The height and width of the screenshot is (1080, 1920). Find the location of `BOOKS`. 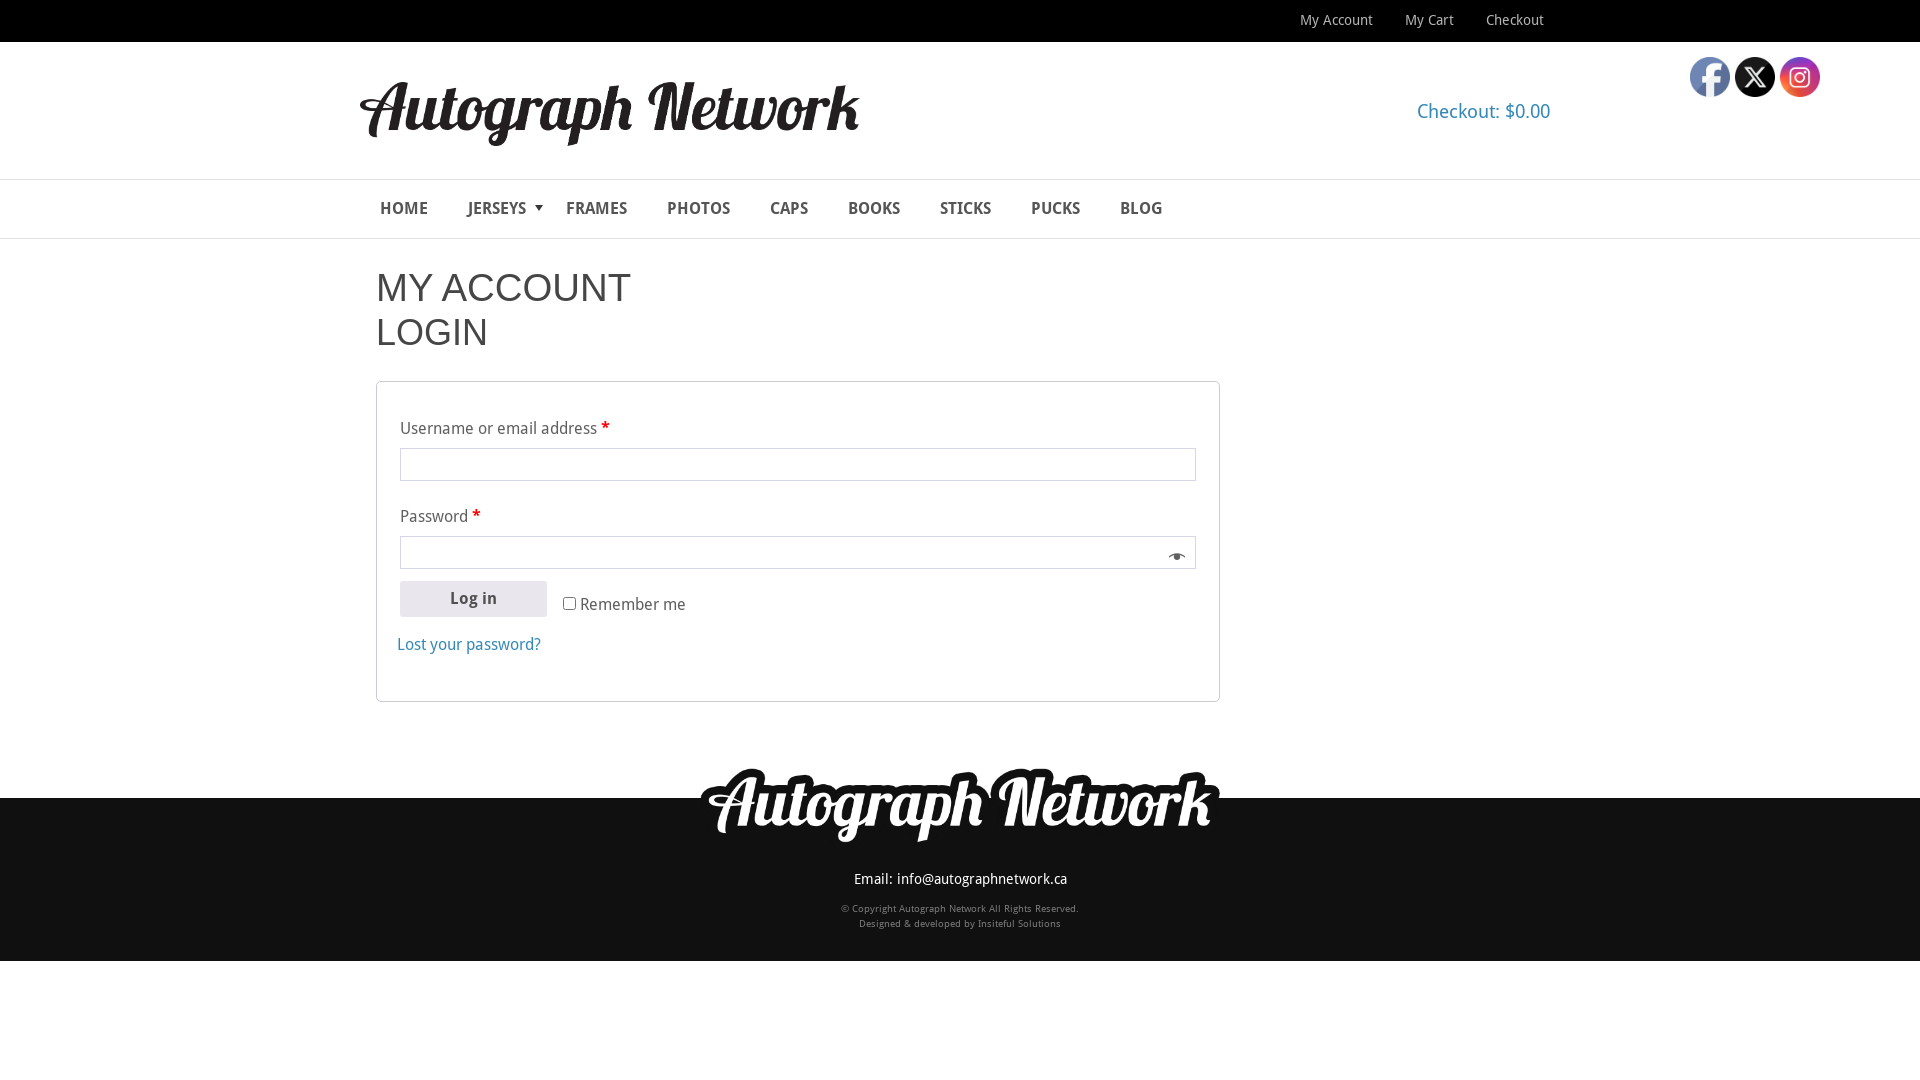

BOOKS is located at coordinates (874, 209).